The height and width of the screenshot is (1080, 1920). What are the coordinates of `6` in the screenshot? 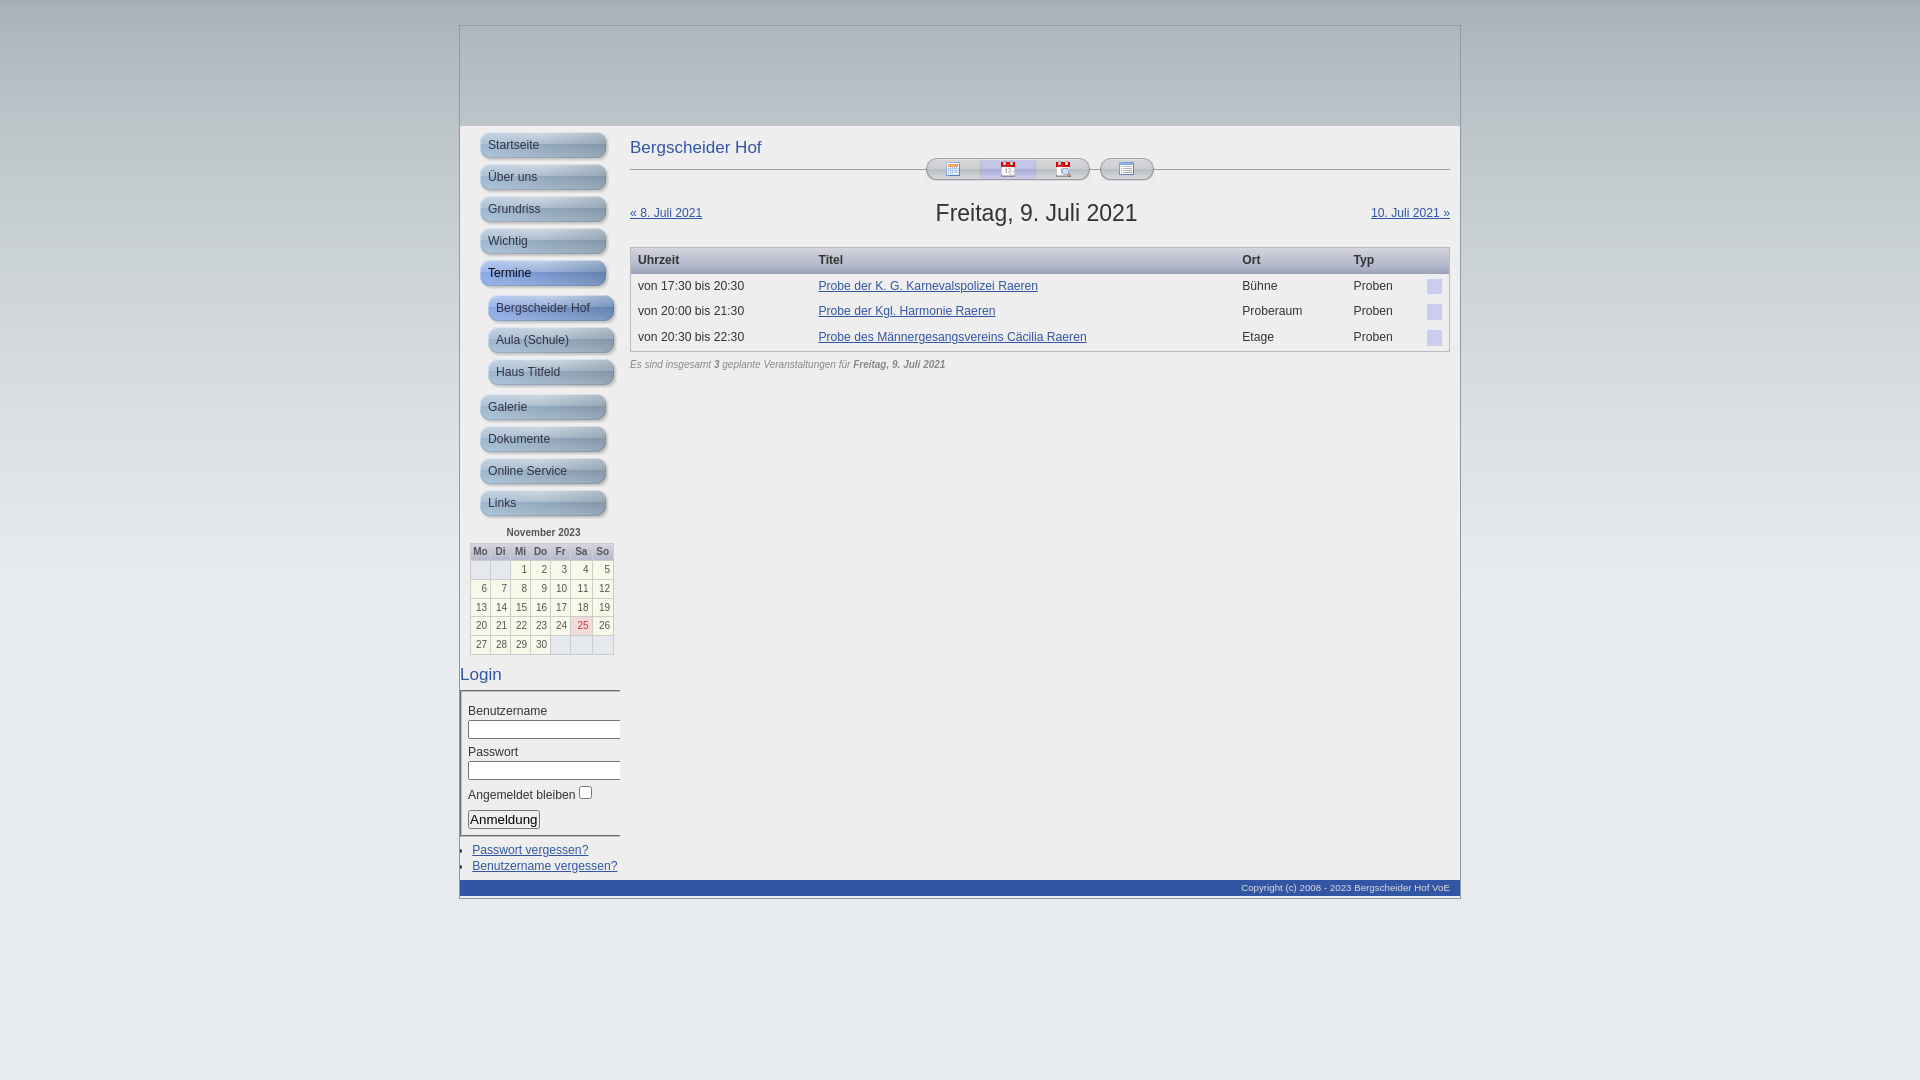 It's located at (480, 589).